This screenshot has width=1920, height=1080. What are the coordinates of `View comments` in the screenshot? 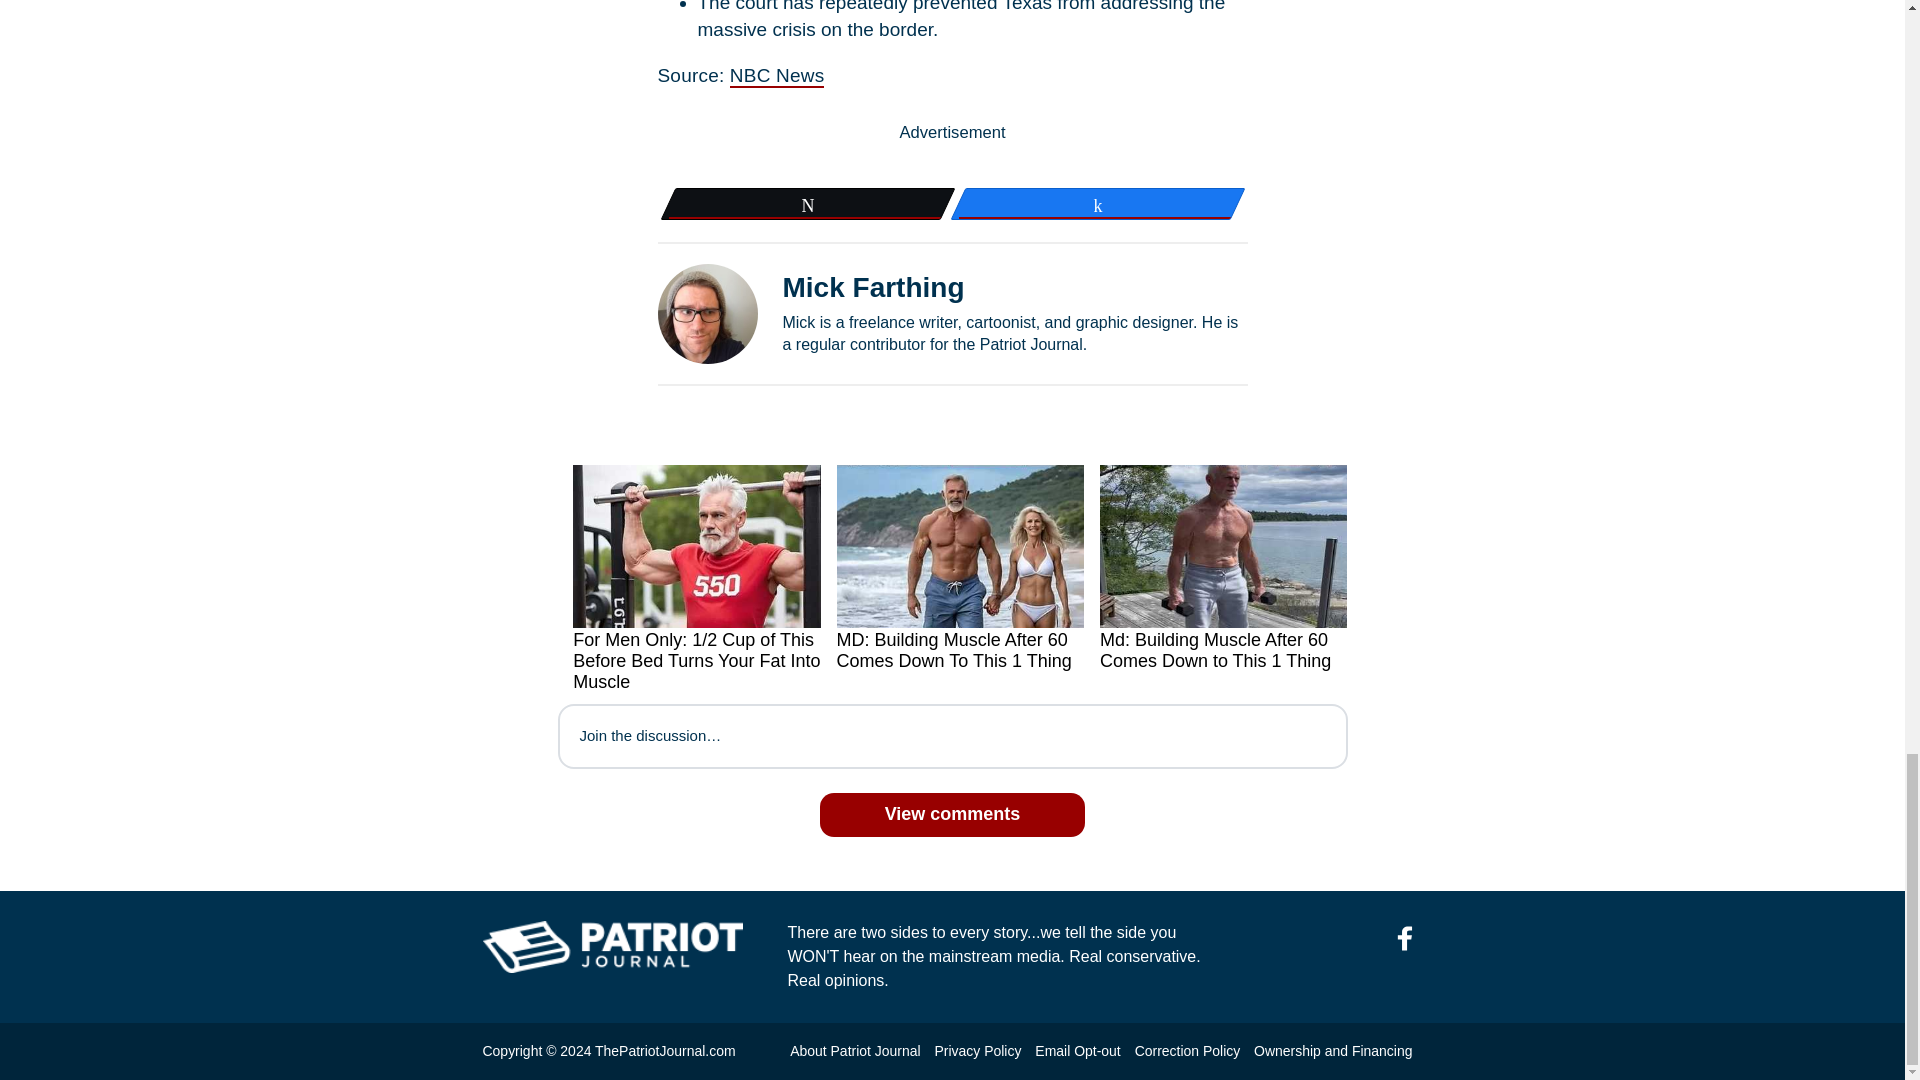 It's located at (952, 814).